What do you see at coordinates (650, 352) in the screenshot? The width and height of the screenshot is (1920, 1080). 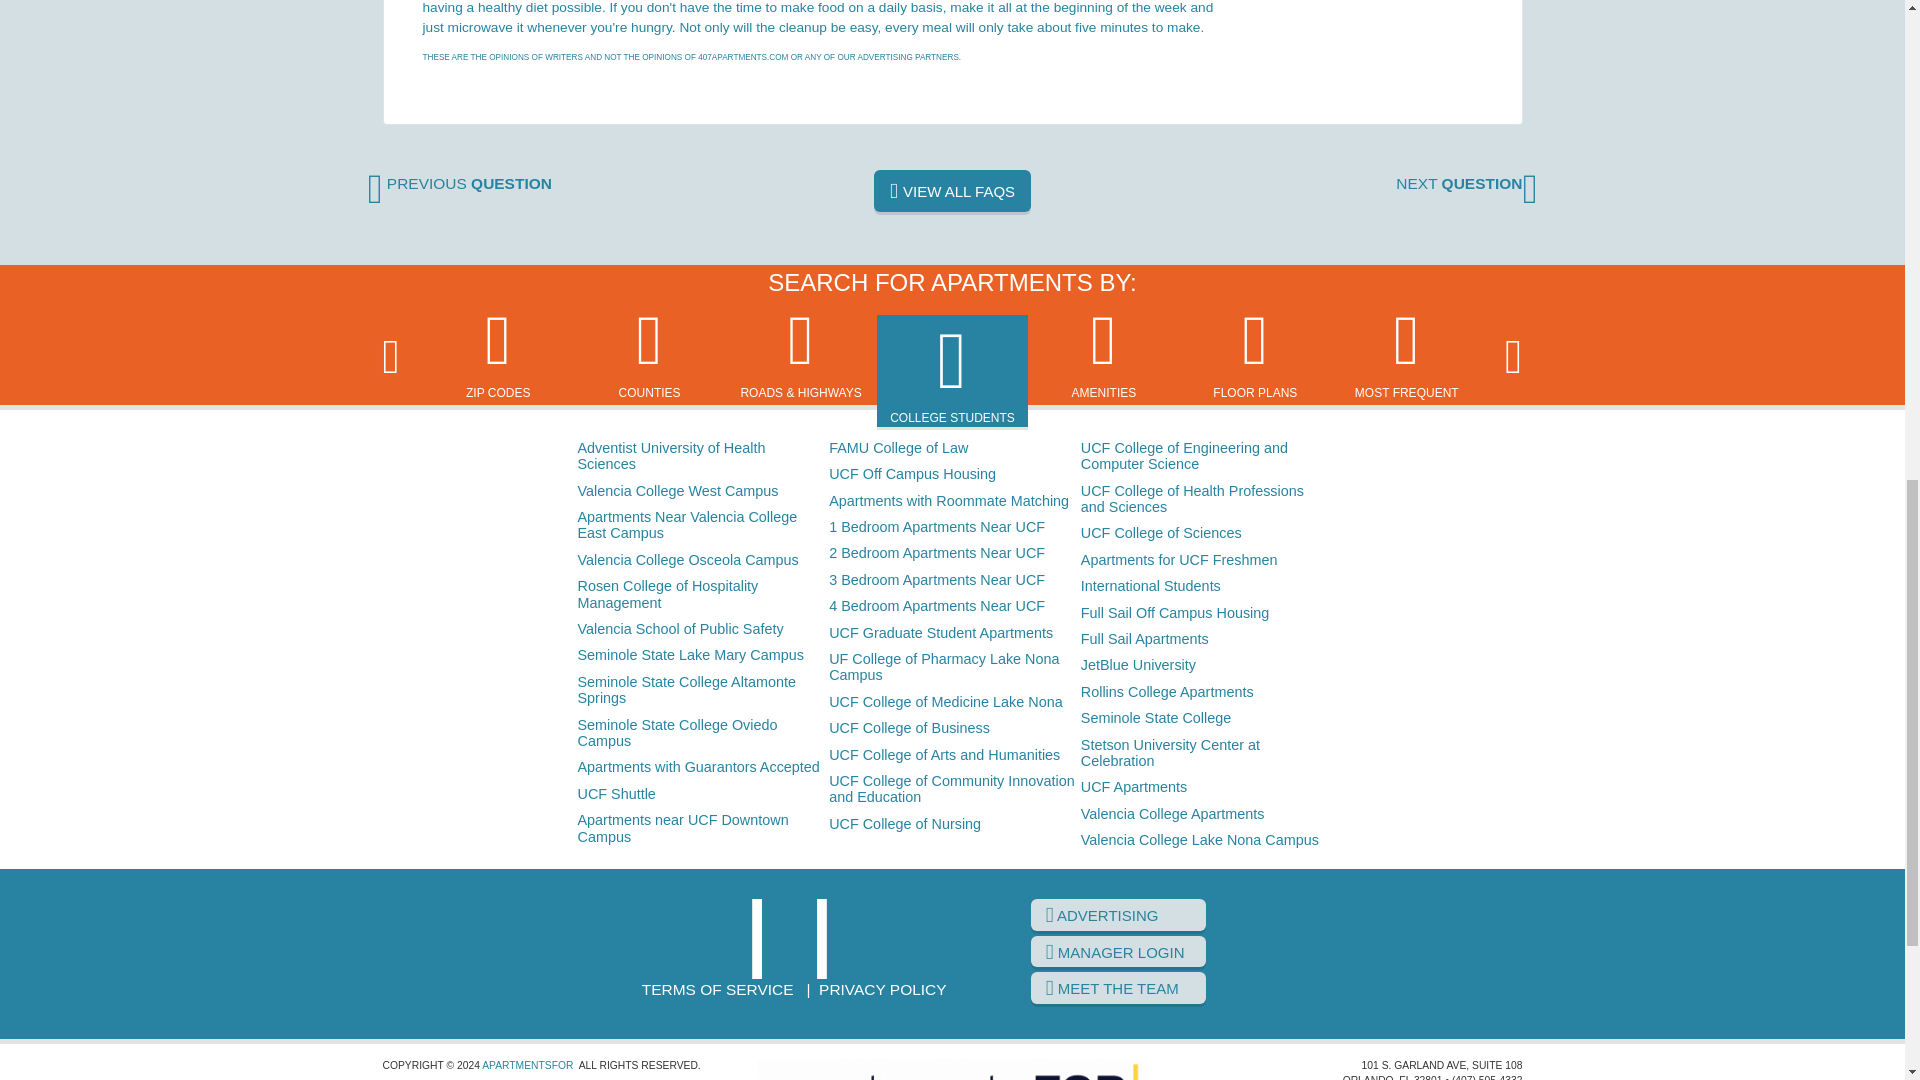 I see `COUNTIES` at bounding box center [650, 352].